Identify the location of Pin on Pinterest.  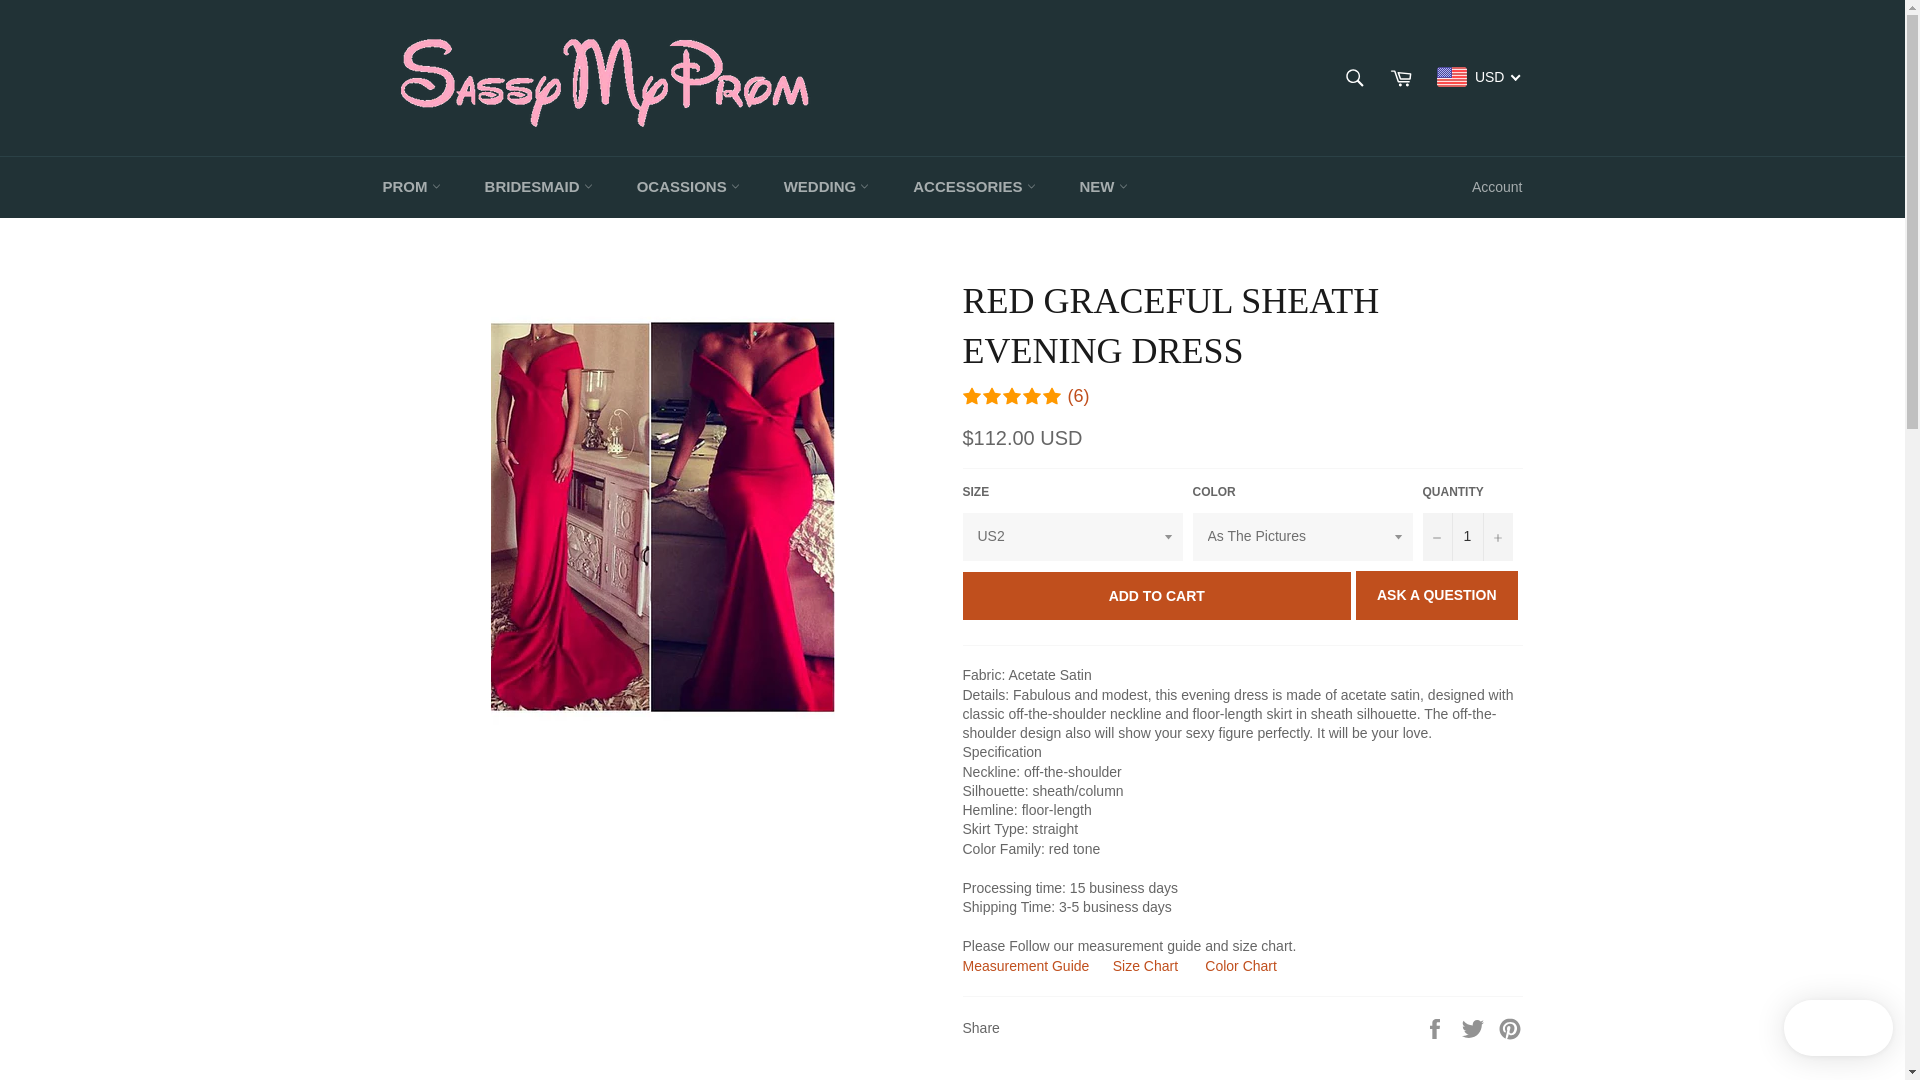
(1467, 536).